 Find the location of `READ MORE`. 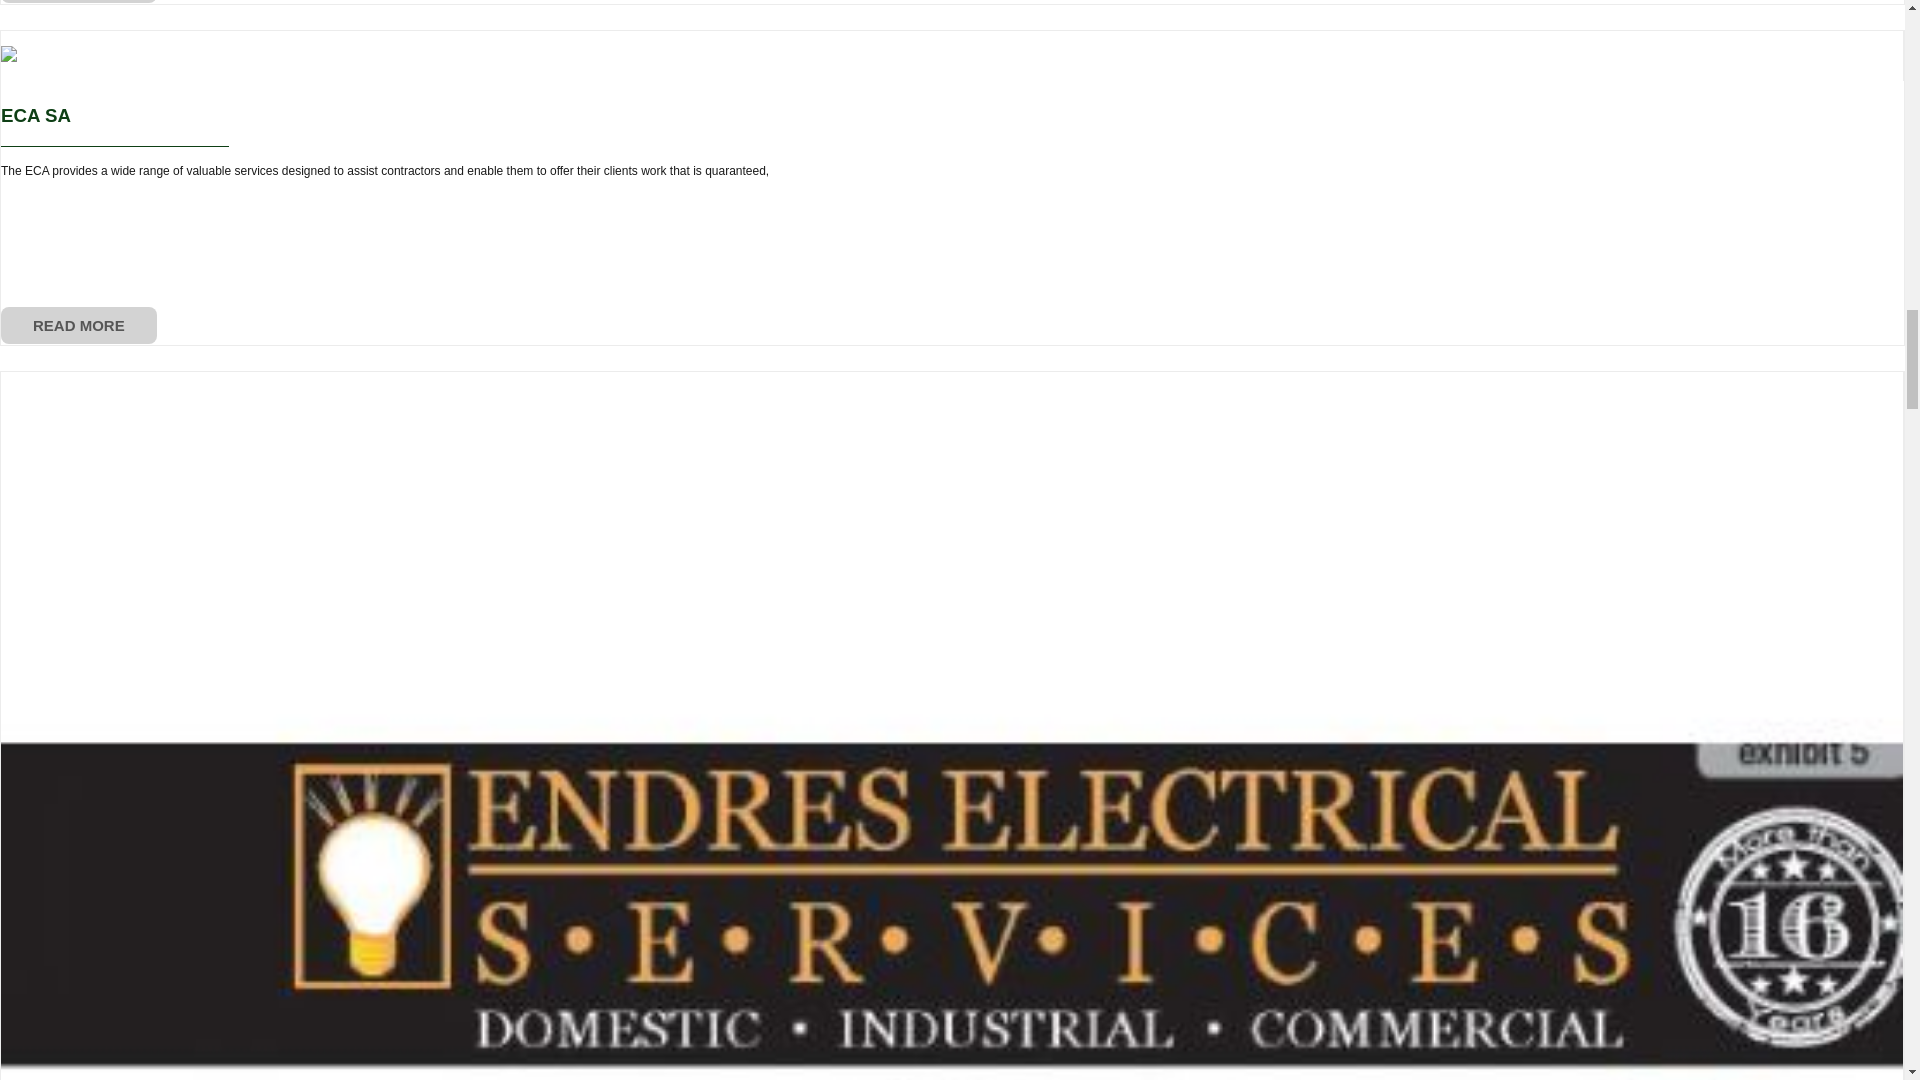

READ MORE is located at coordinates (79, 2).